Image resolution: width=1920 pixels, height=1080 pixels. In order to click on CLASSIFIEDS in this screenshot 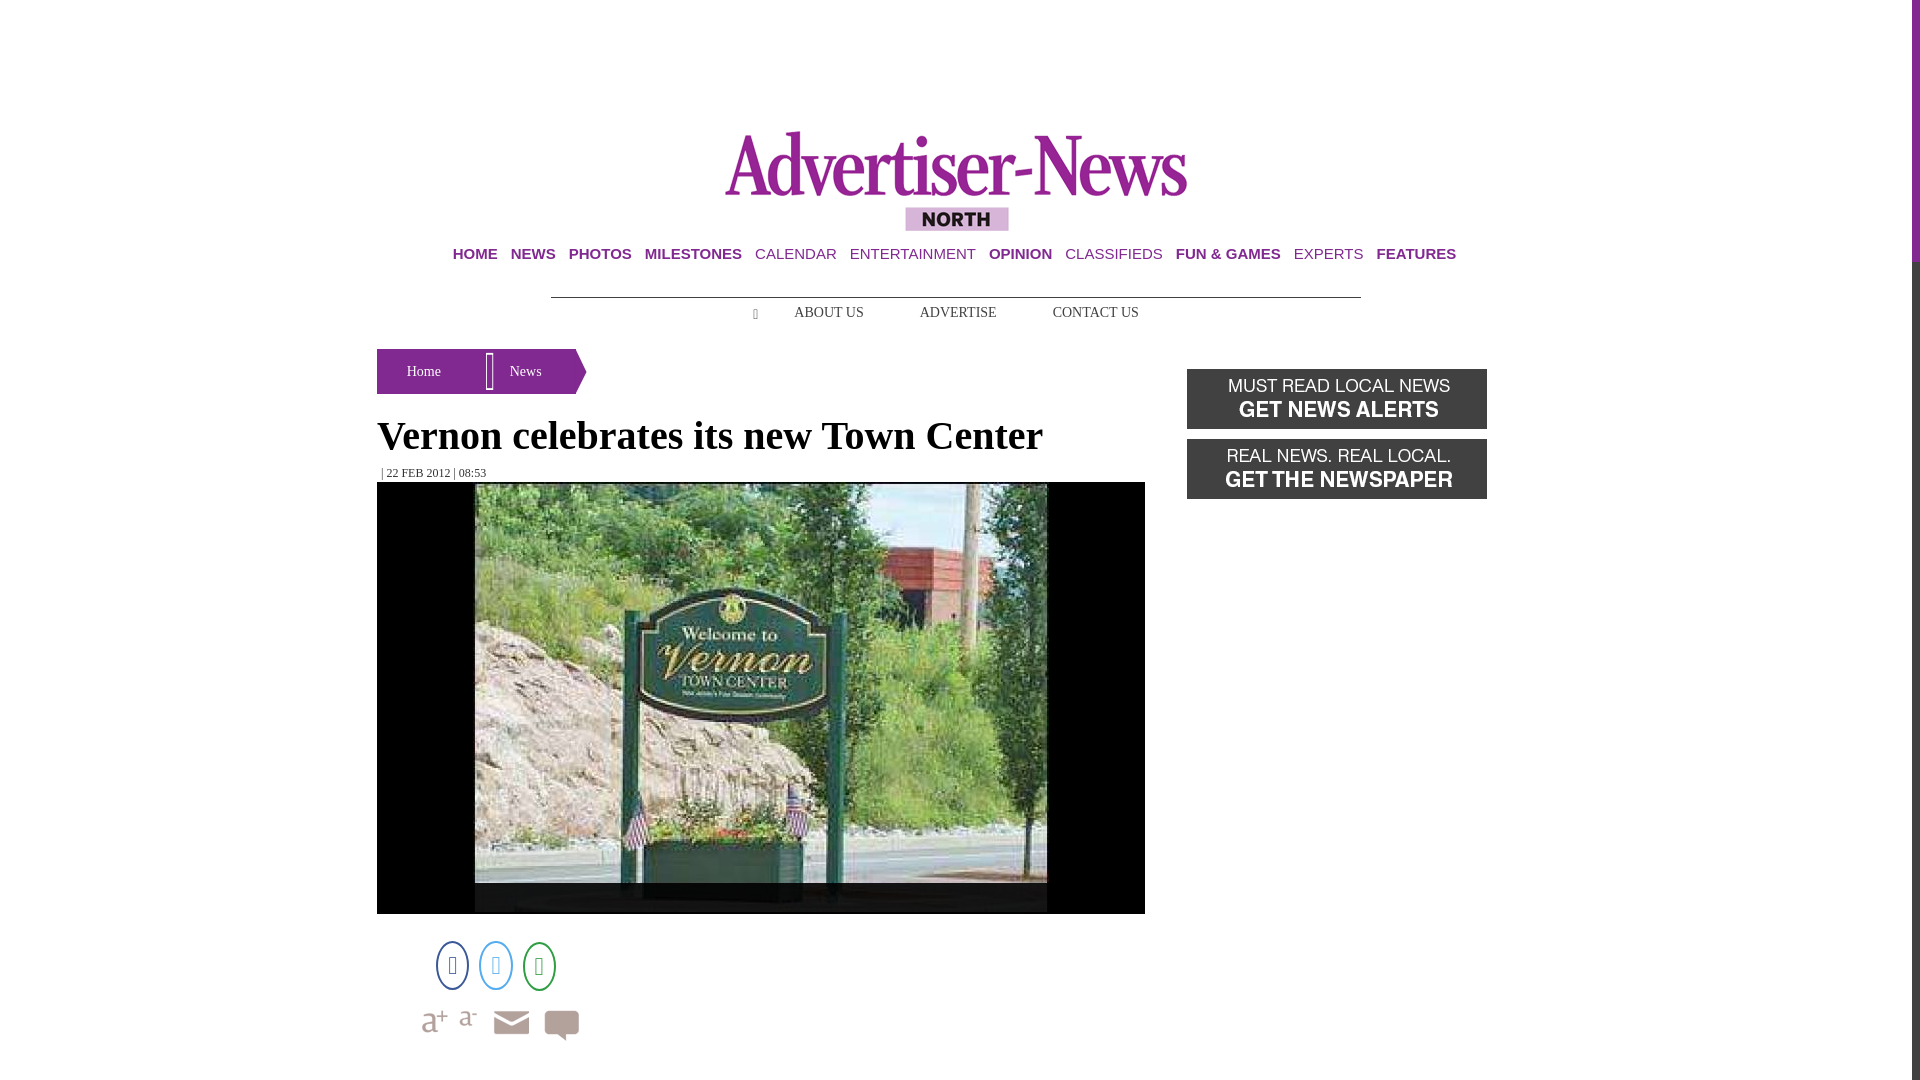, I will do `click(1114, 254)`.